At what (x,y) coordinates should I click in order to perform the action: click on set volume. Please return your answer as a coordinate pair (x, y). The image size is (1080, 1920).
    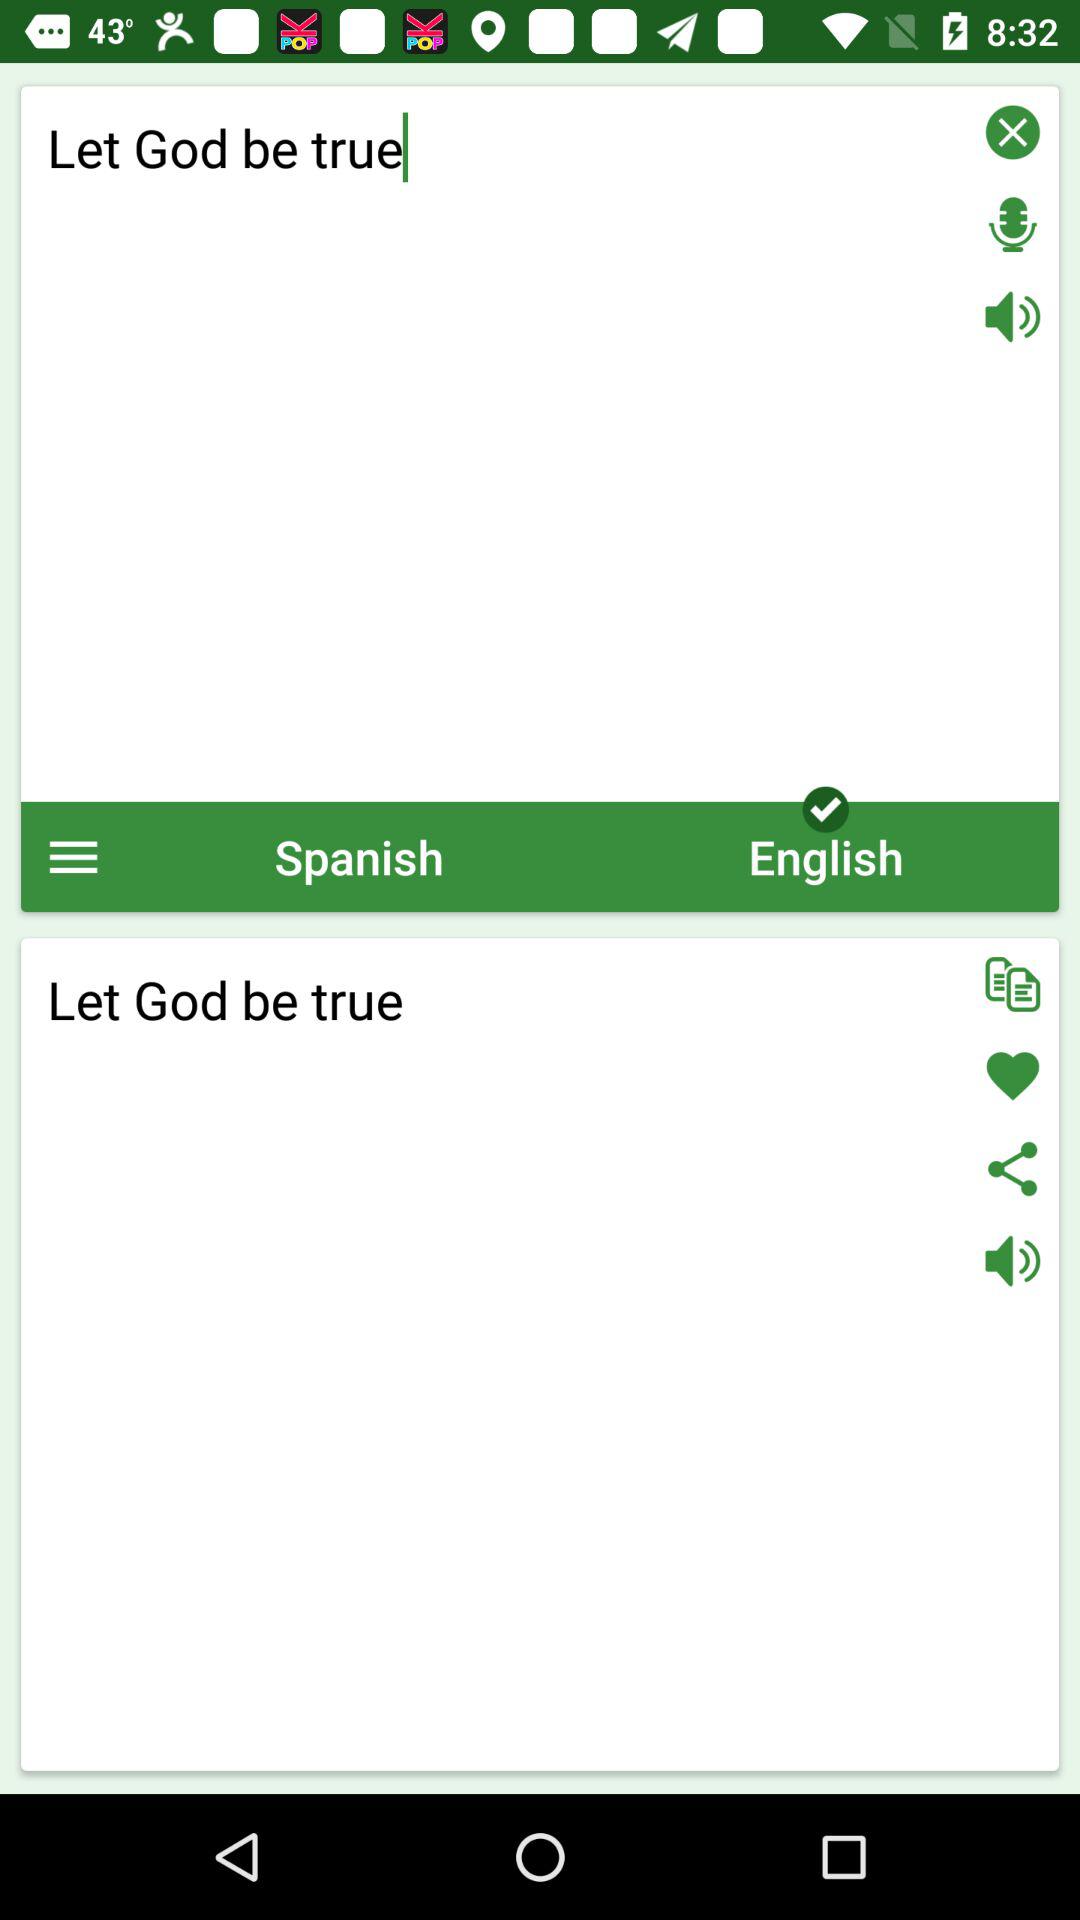
    Looking at the image, I should click on (1012, 316).